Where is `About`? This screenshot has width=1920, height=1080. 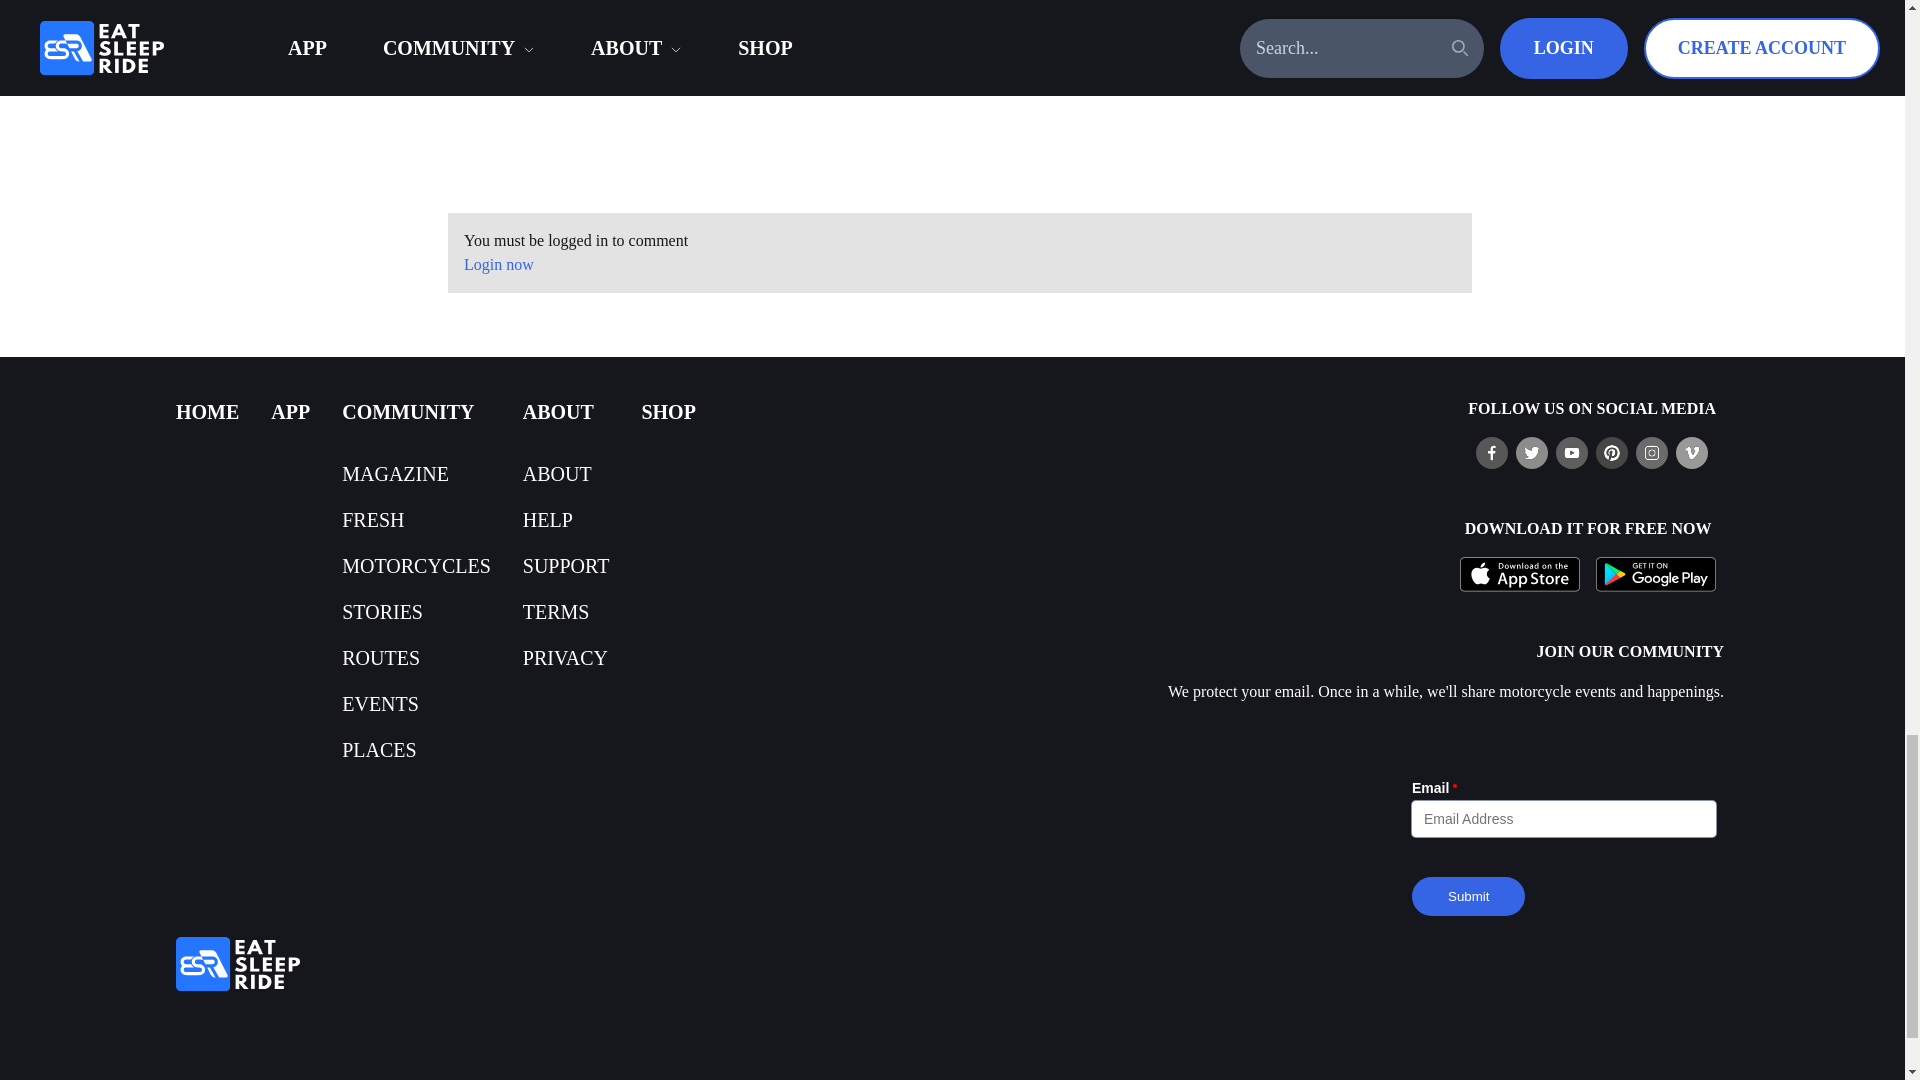
About is located at coordinates (556, 474).